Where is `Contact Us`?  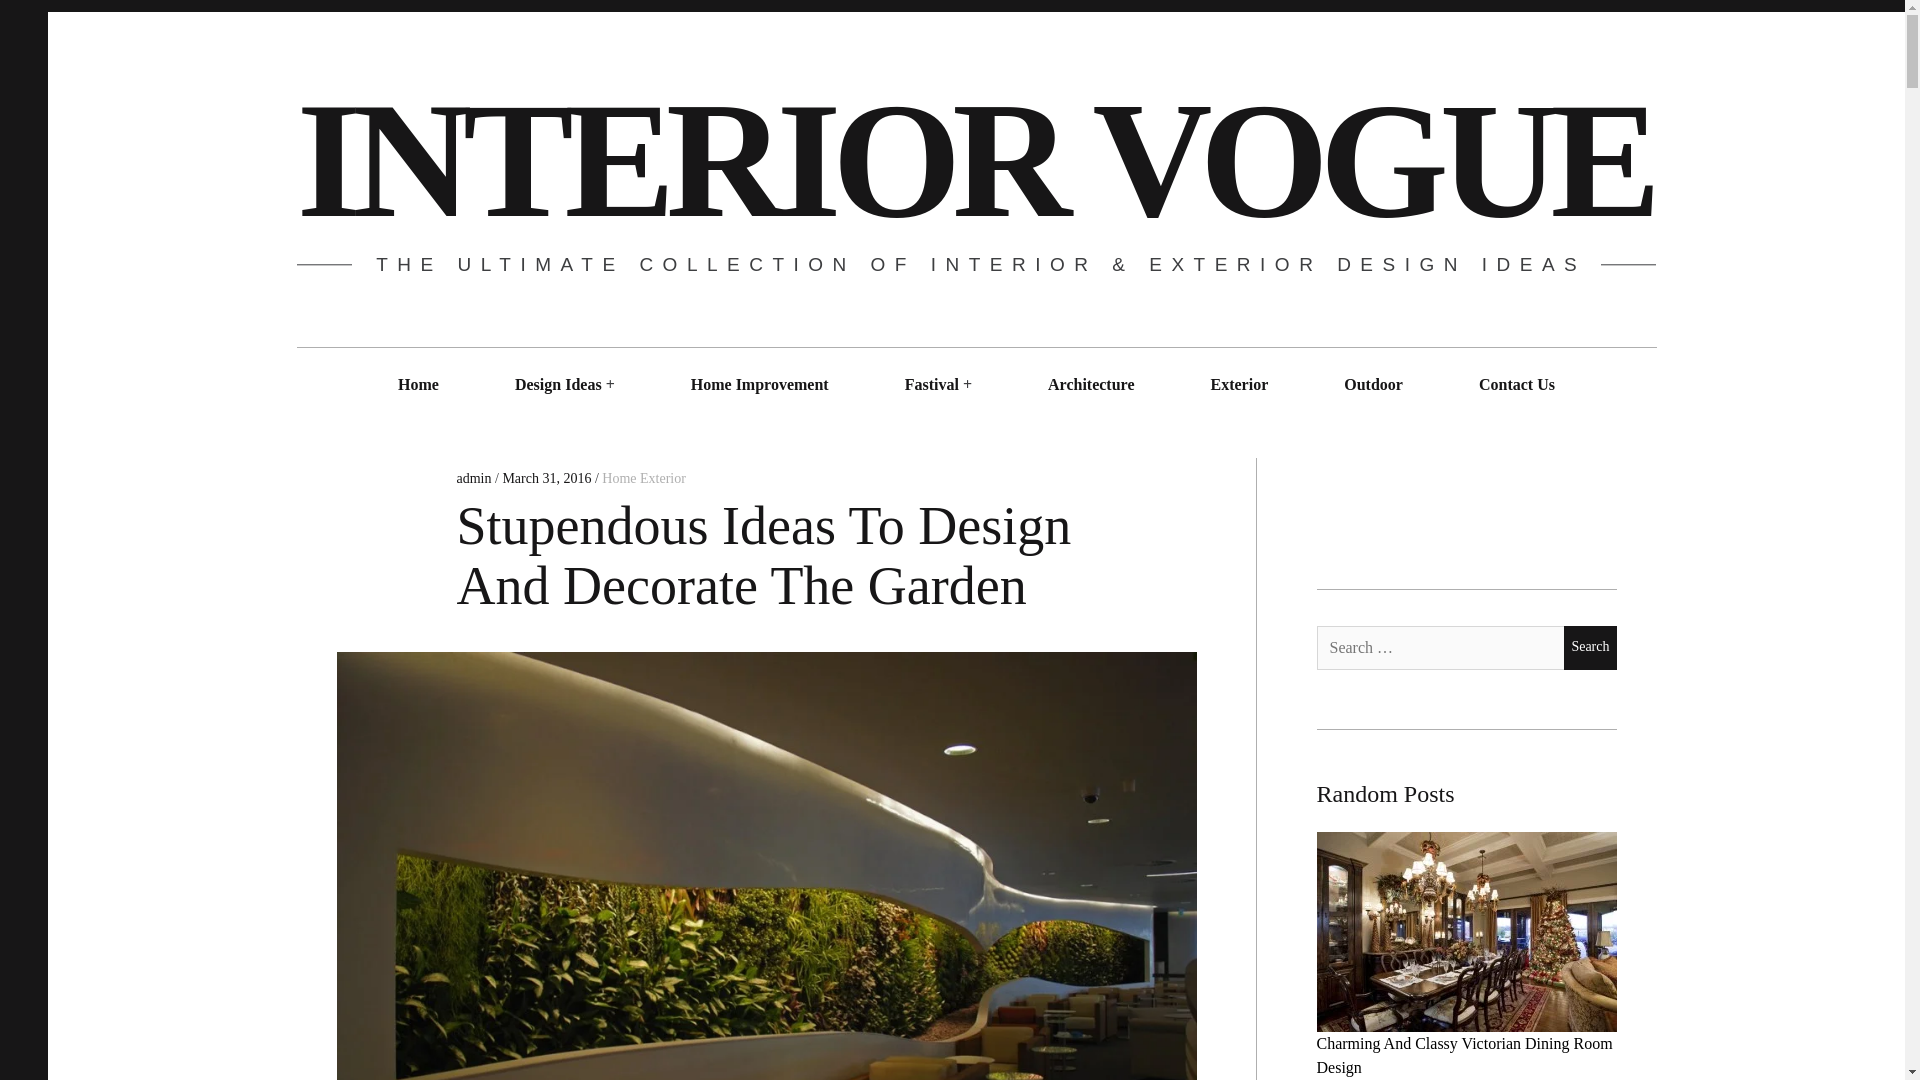 Contact Us is located at coordinates (1517, 384).